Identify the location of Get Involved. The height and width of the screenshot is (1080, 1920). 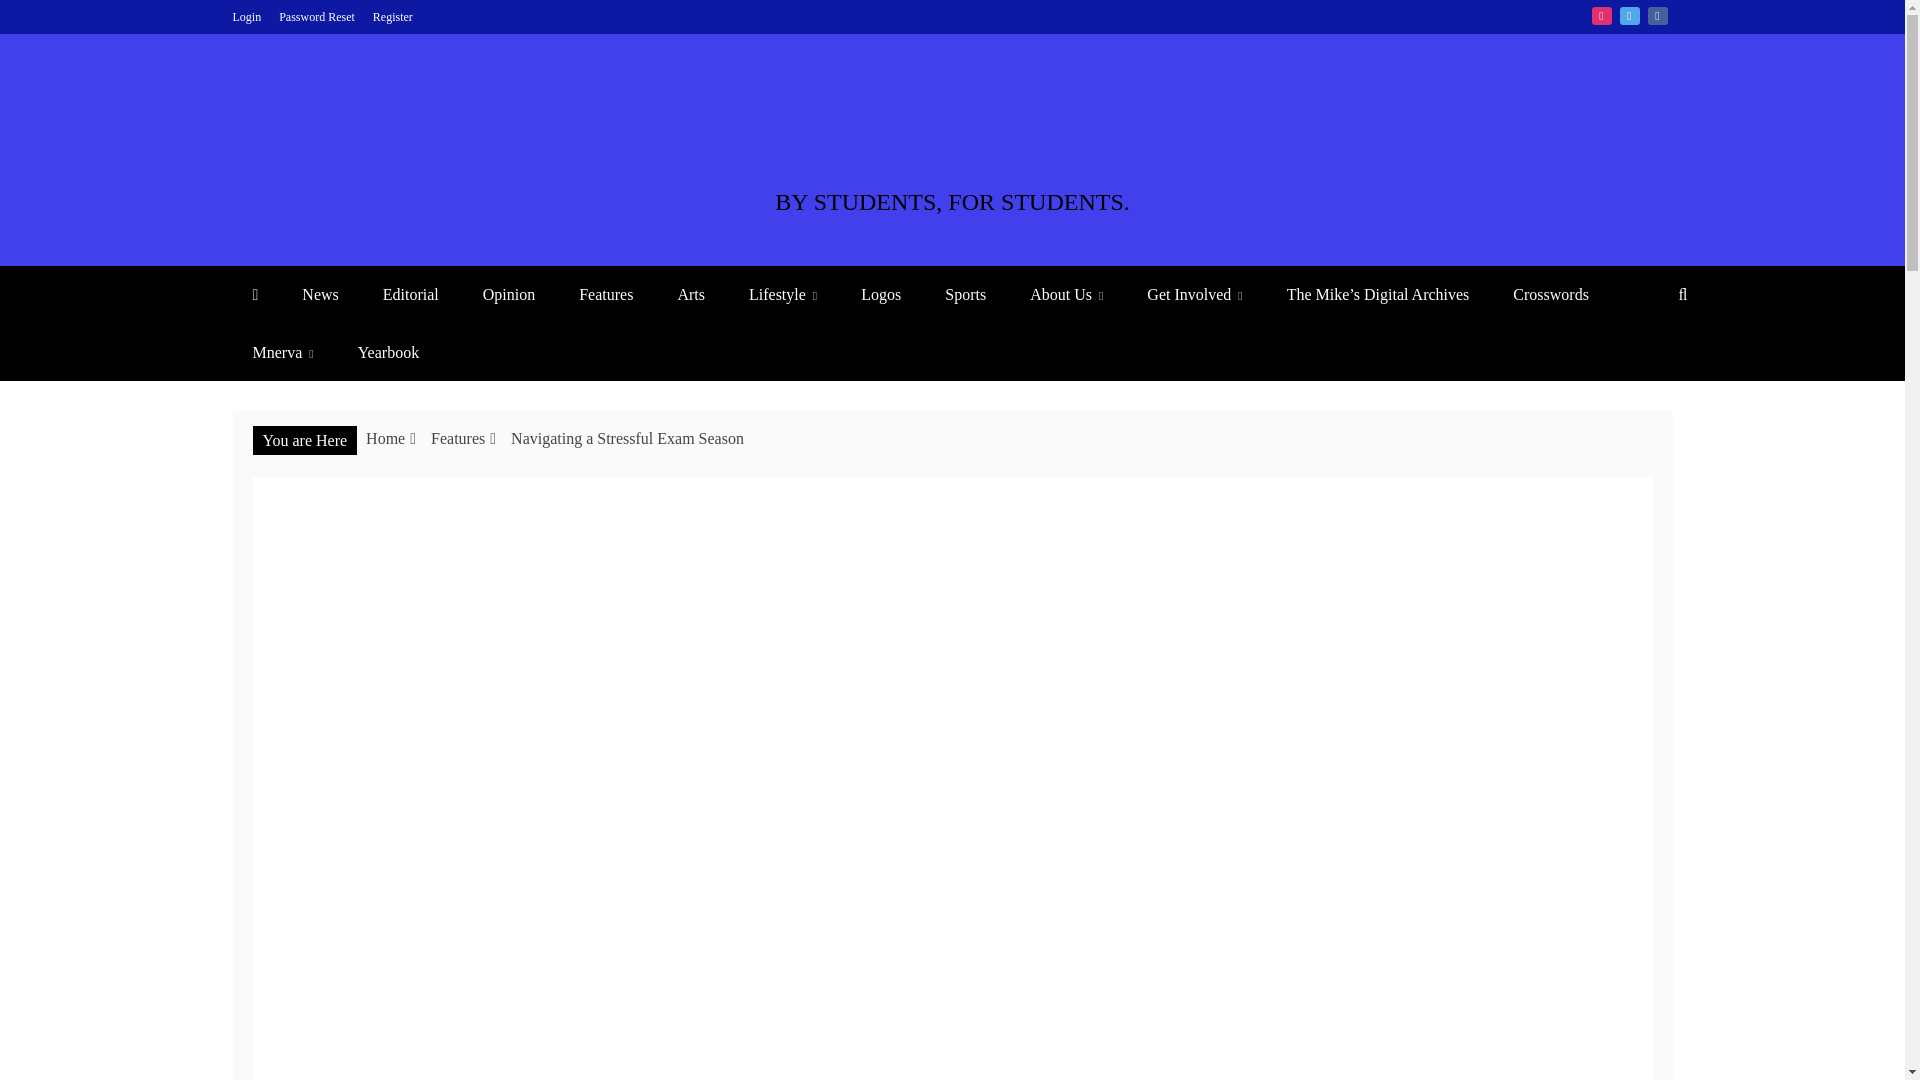
(1194, 294).